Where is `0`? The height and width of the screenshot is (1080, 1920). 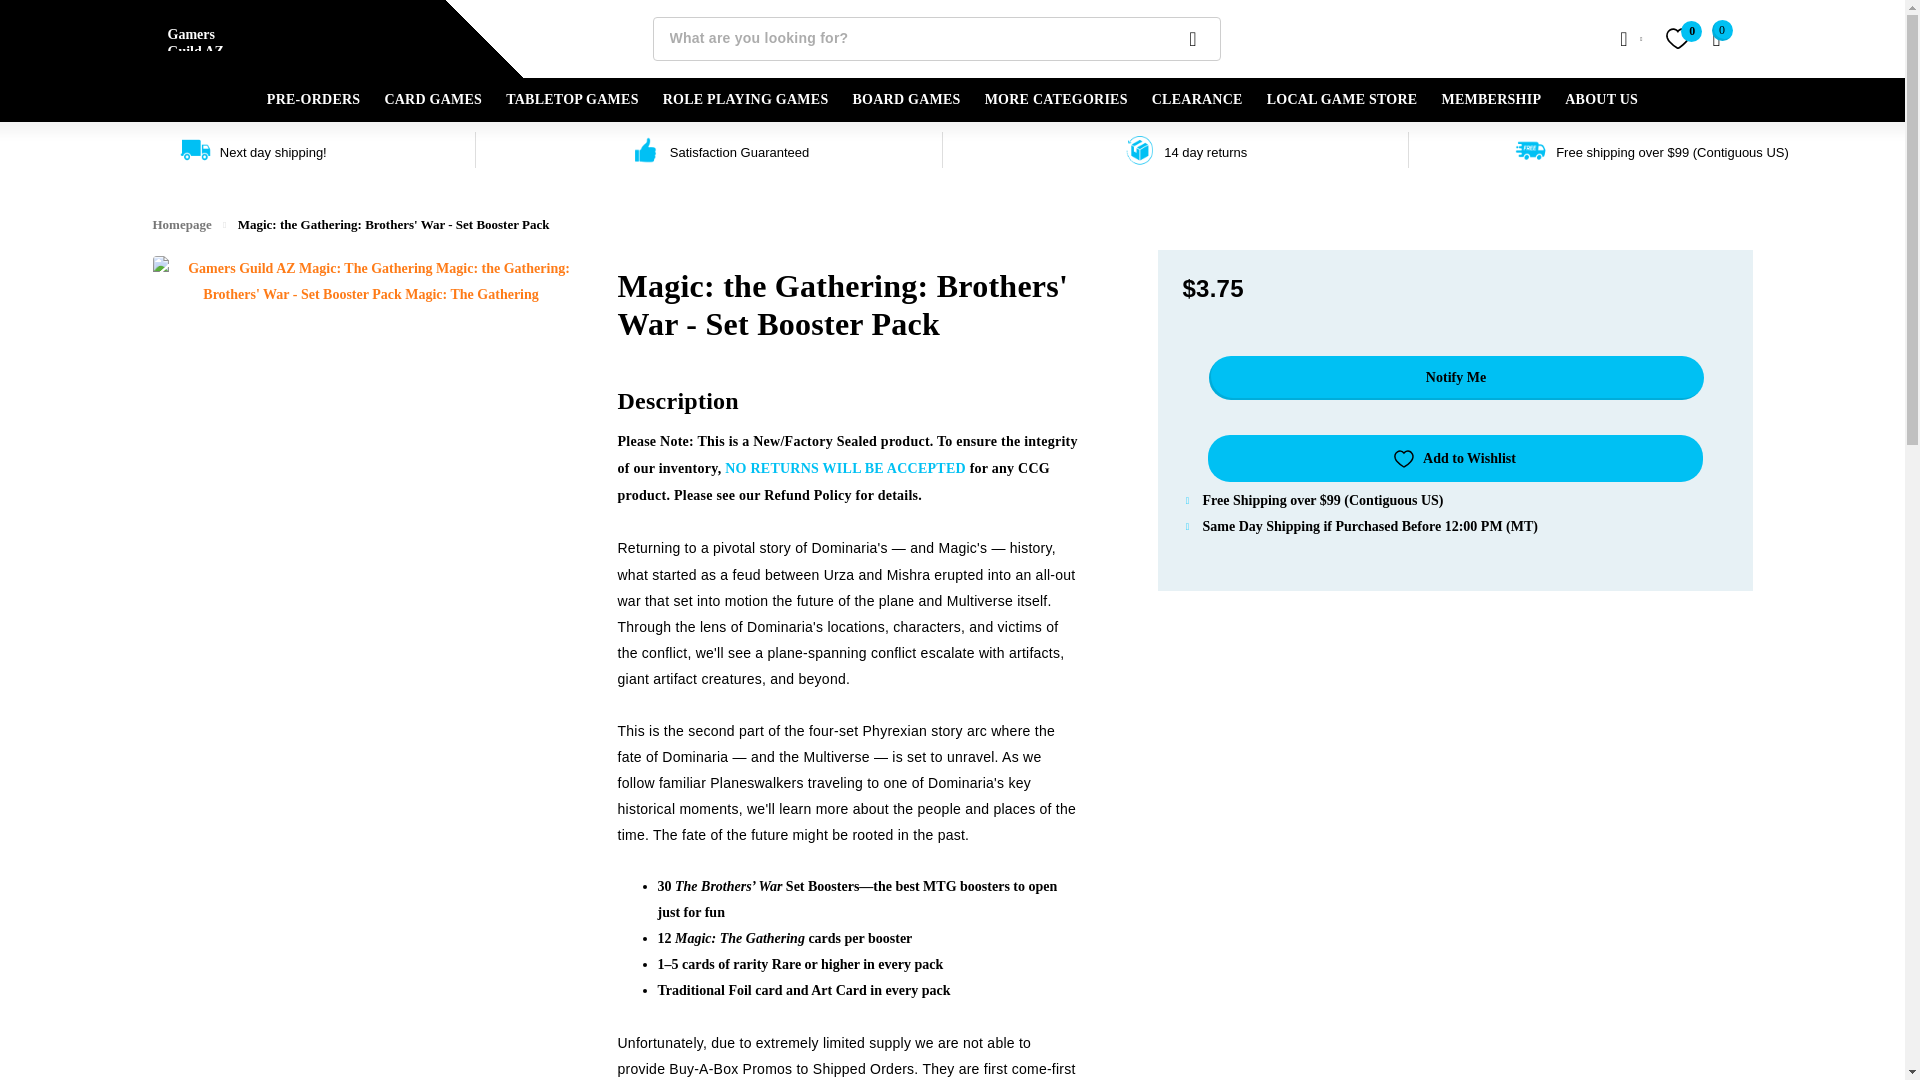
0 is located at coordinates (1676, 38).